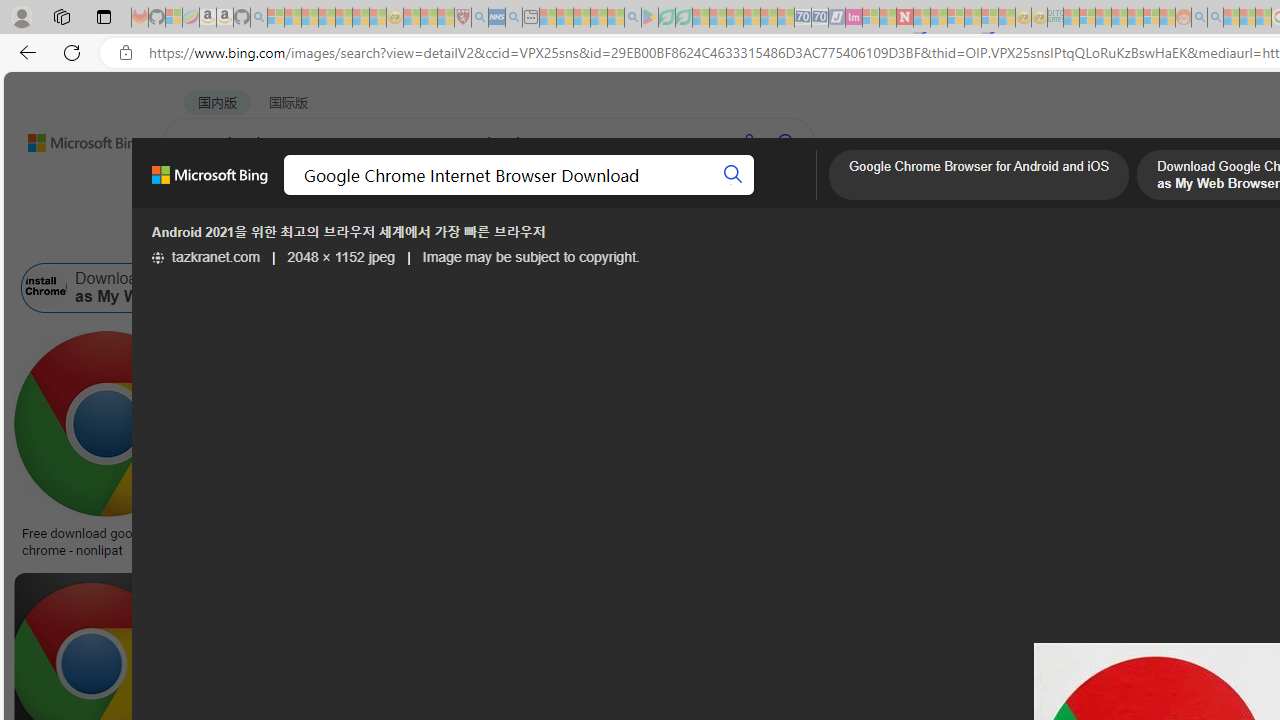 This screenshot has height=720, width=1280. What do you see at coordinates (462, 18) in the screenshot?
I see `Robert H. Shmerling, MD - Harvard Health - Sleeping` at bounding box center [462, 18].